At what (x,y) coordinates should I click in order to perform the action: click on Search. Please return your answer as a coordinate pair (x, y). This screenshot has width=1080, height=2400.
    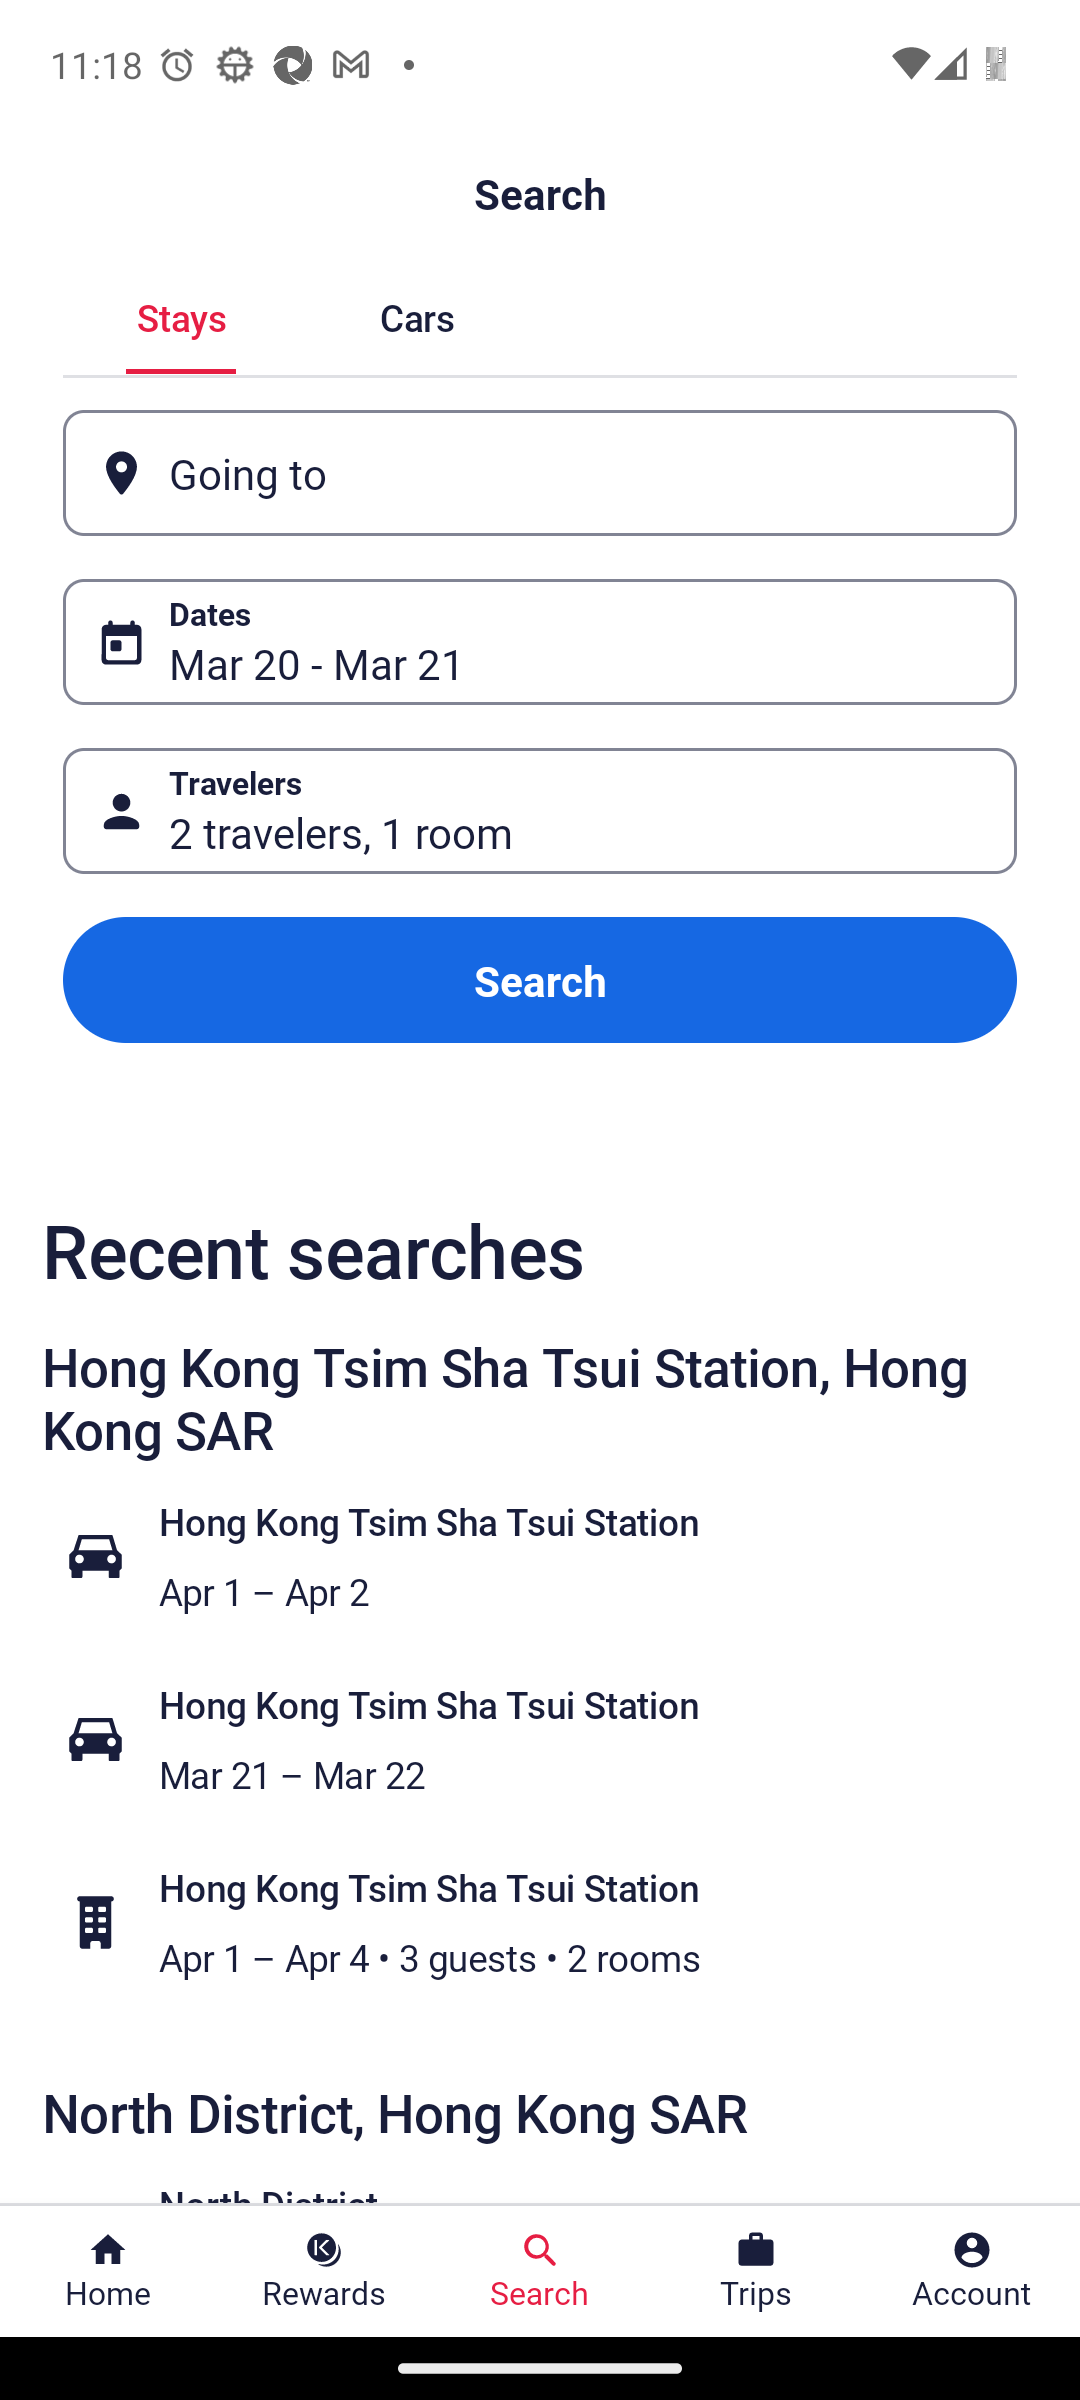
    Looking at the image, I should click on (540, 980).